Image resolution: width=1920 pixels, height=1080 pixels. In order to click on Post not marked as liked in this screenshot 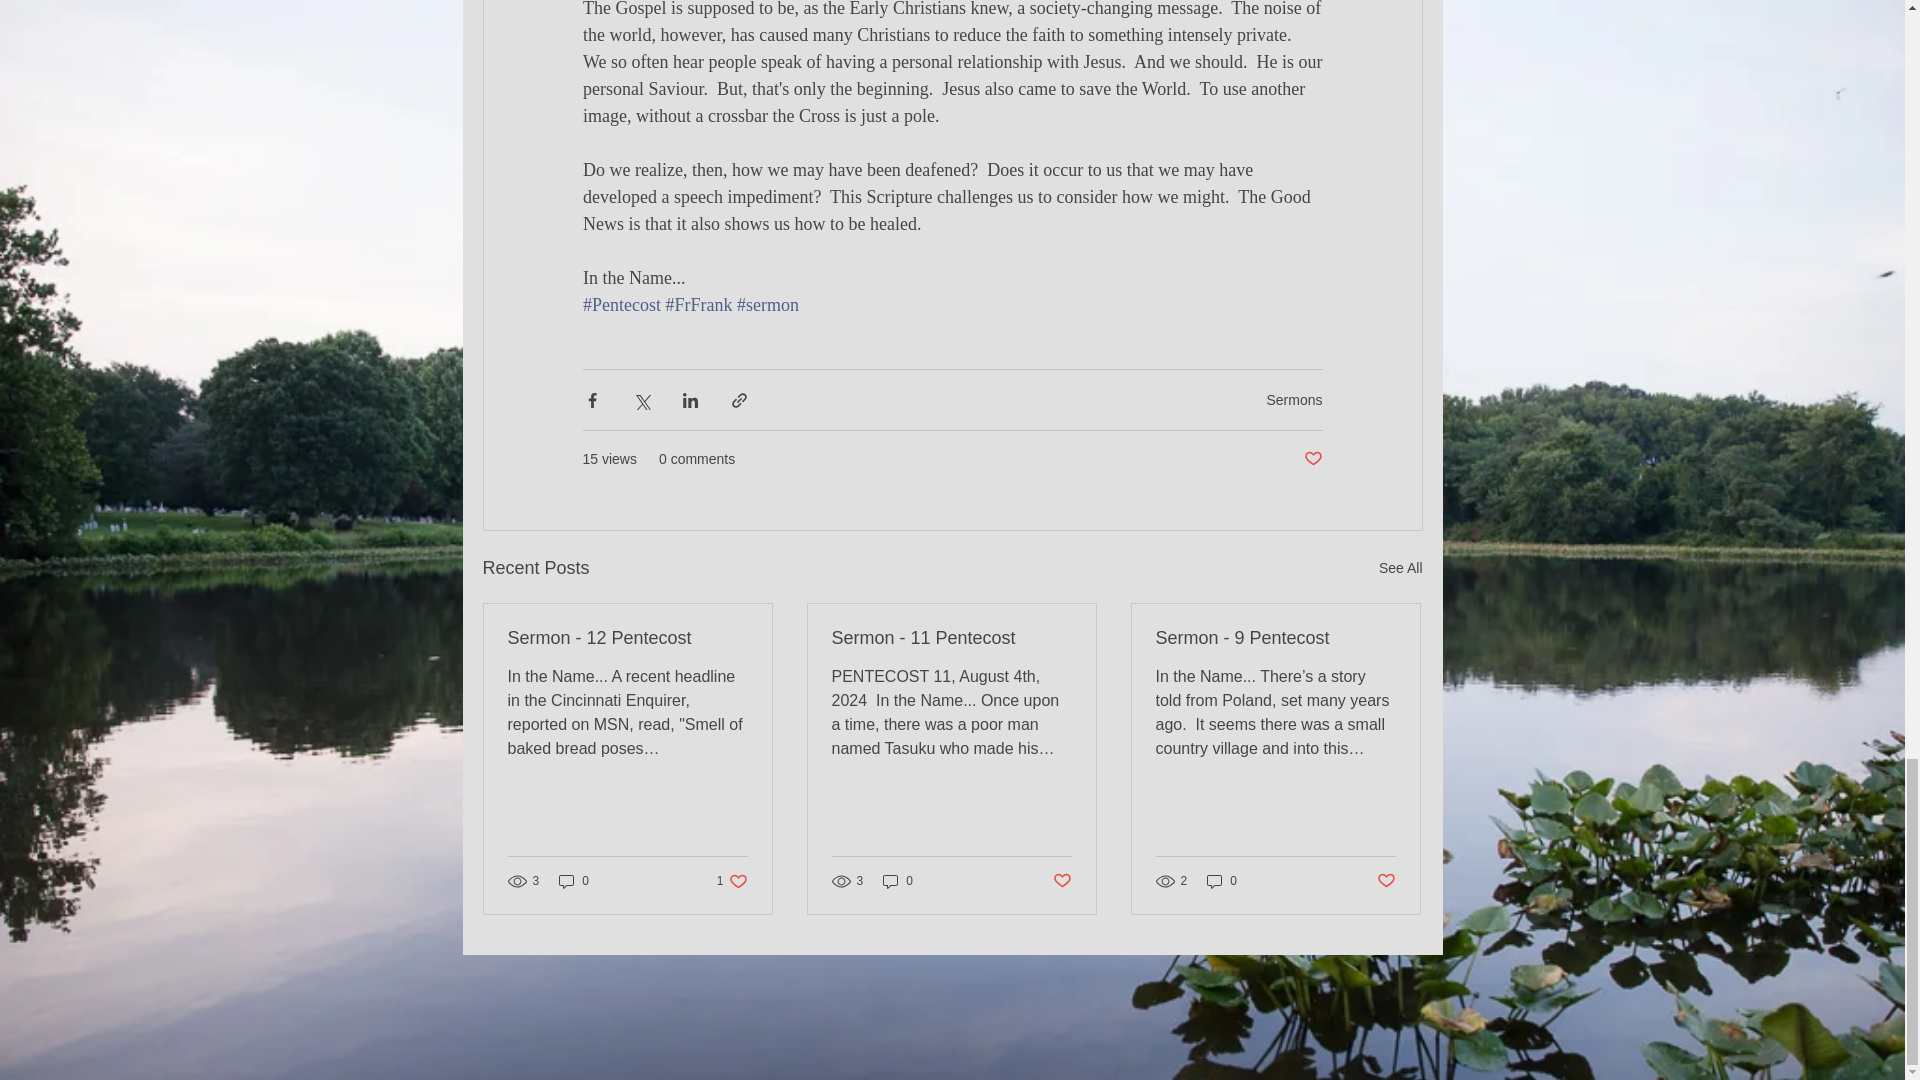, I will do `click(1400, 568)`.